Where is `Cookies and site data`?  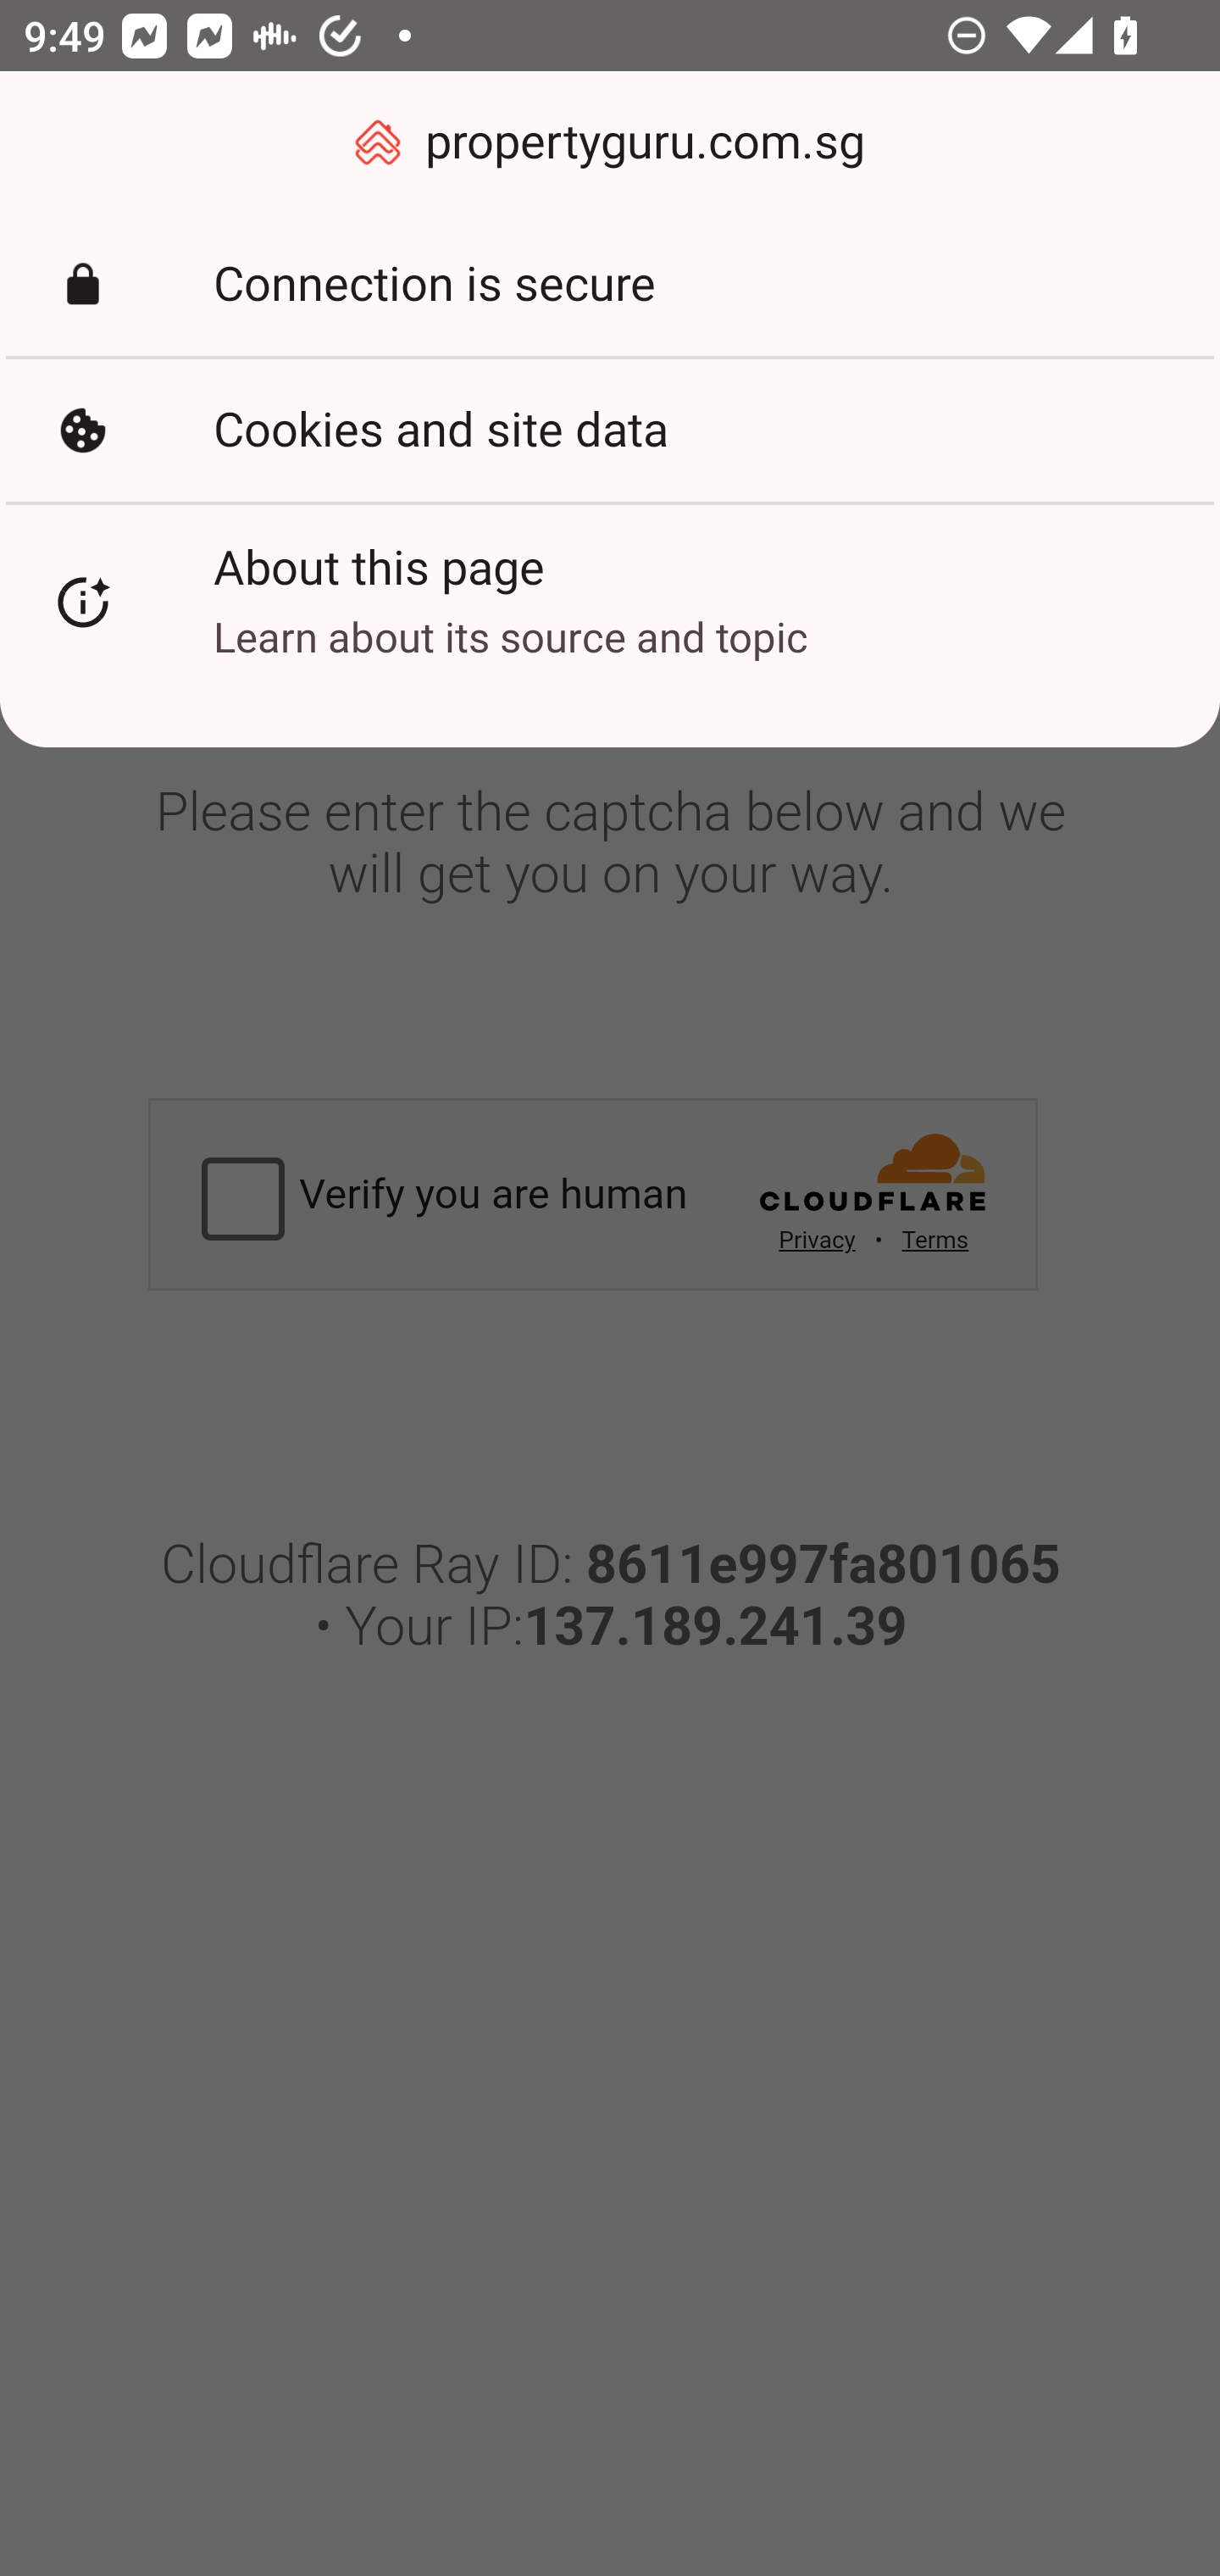
Cookies and site data is located at coordinates (610, 430).